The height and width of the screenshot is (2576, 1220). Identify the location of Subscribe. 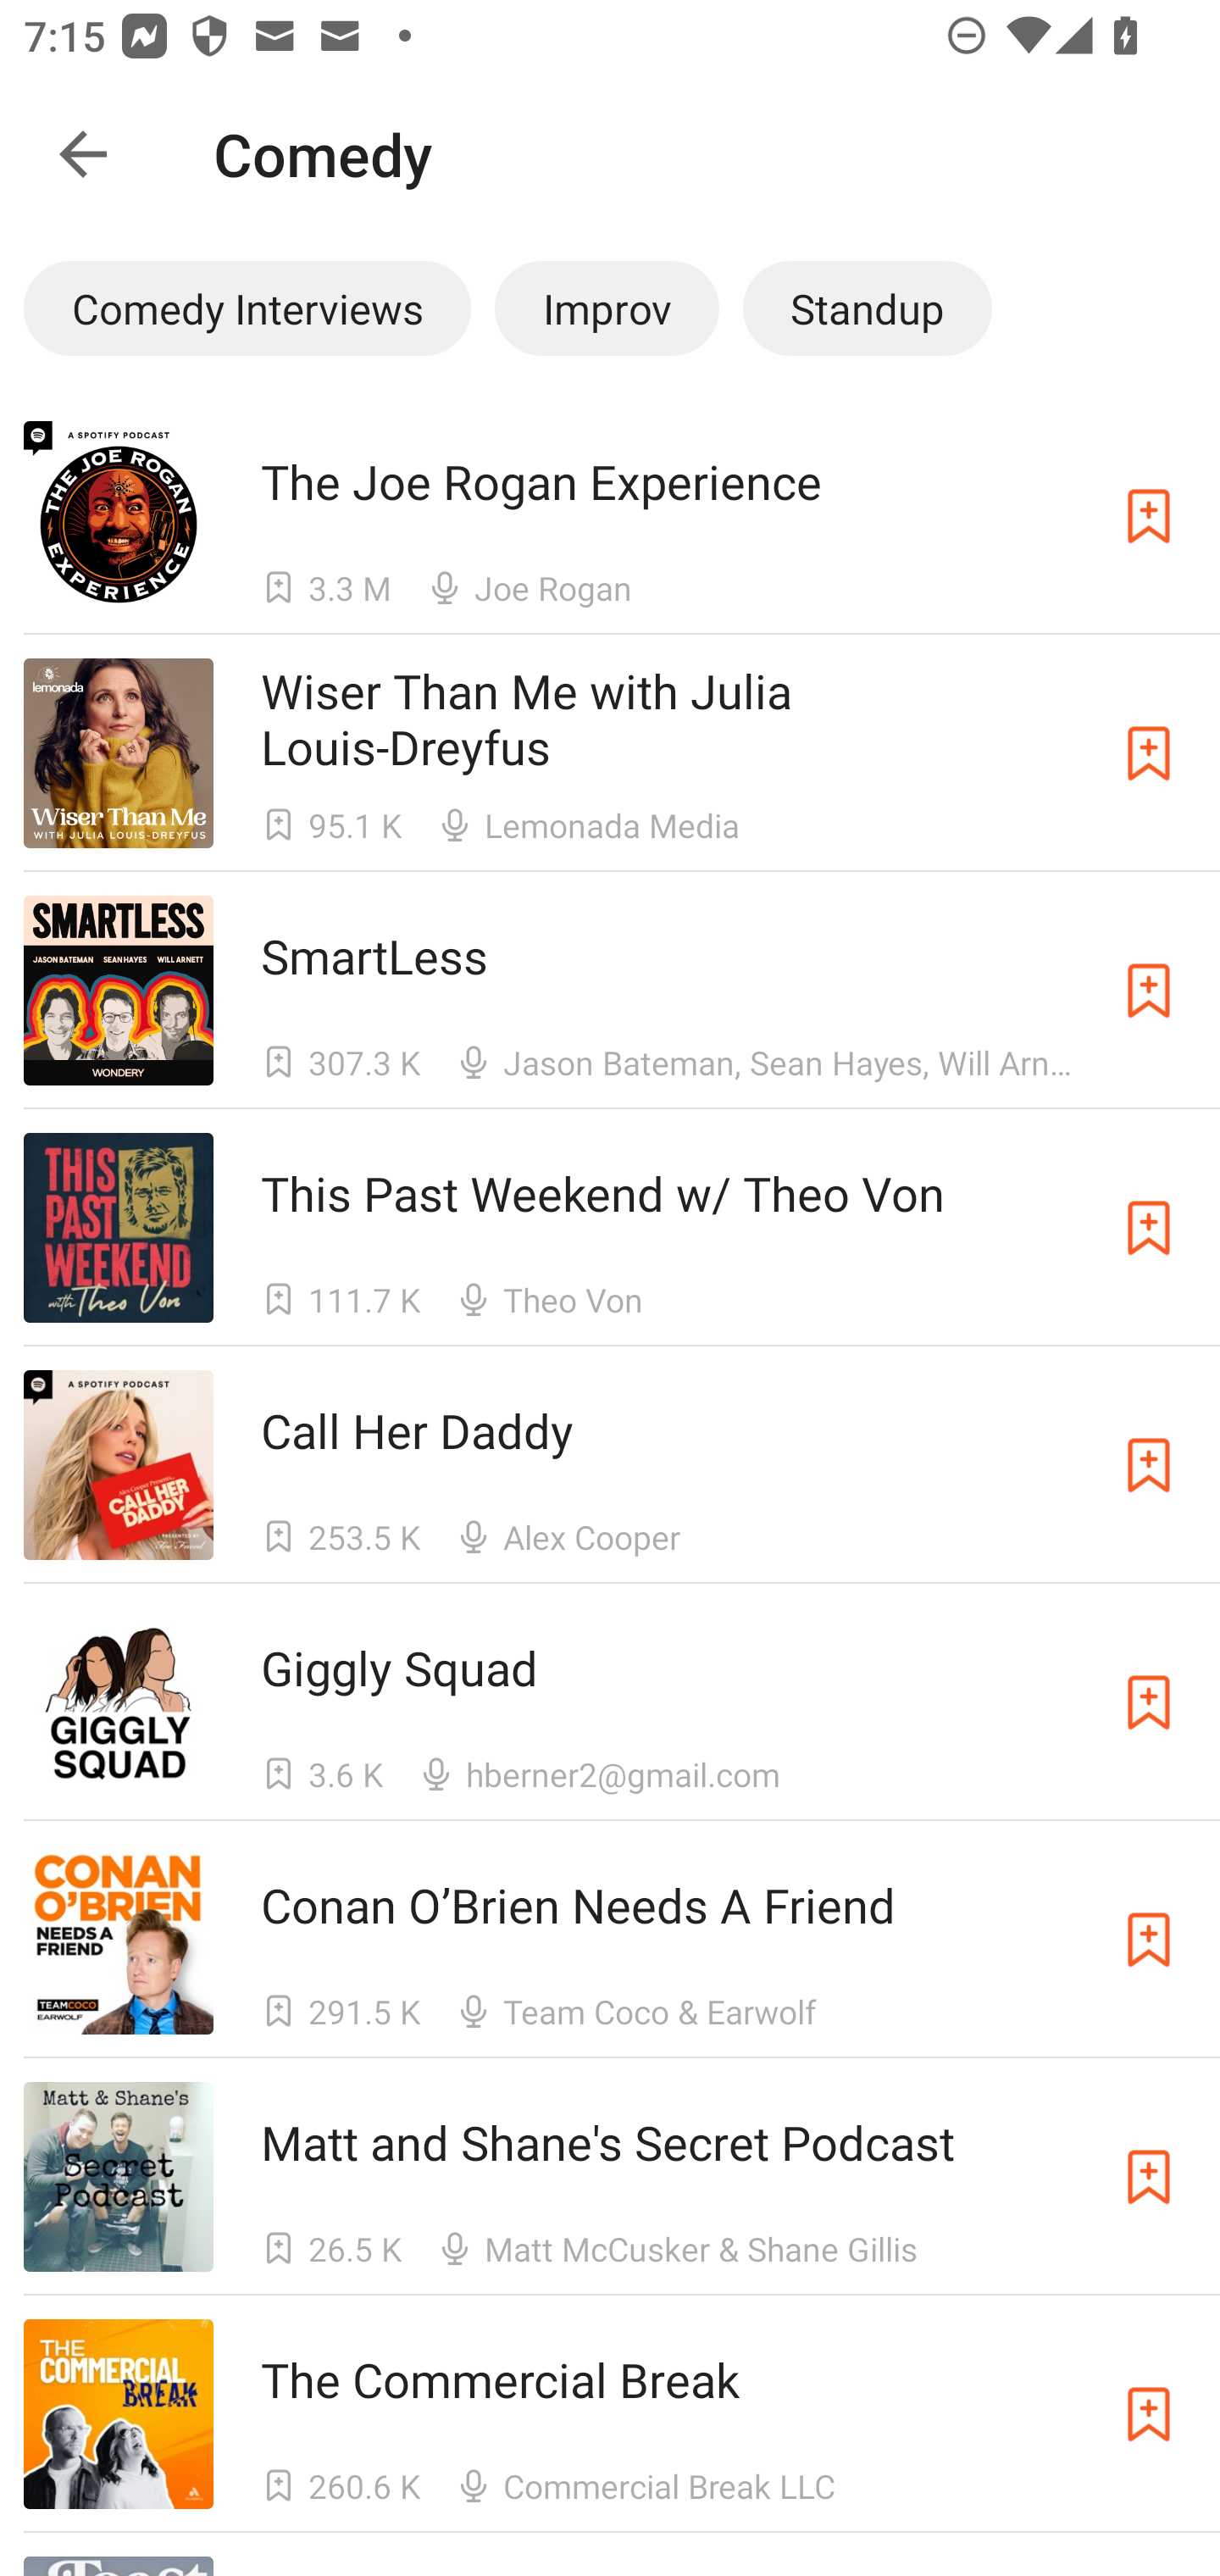
(1149, 1939).